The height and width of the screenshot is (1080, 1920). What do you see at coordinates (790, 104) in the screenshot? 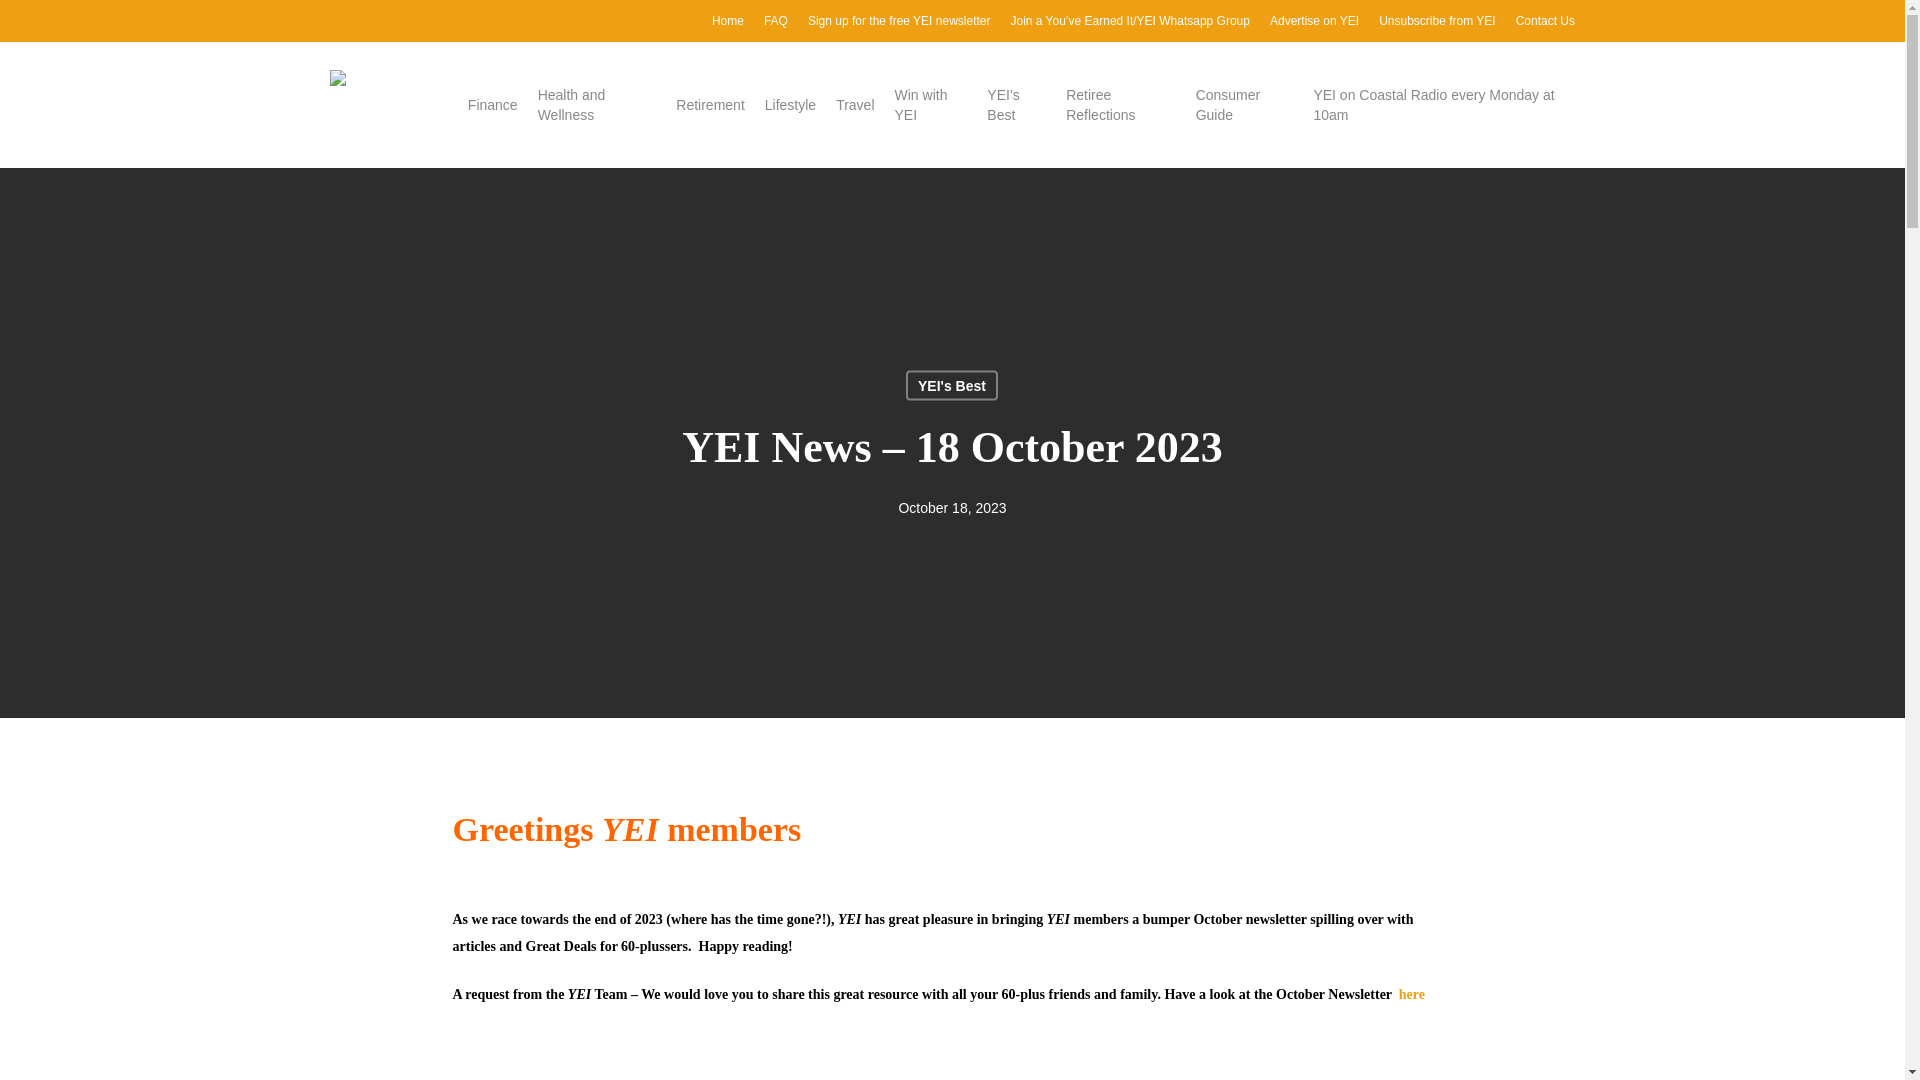
I see `Lifestyle` at bounding box center [790, 104].